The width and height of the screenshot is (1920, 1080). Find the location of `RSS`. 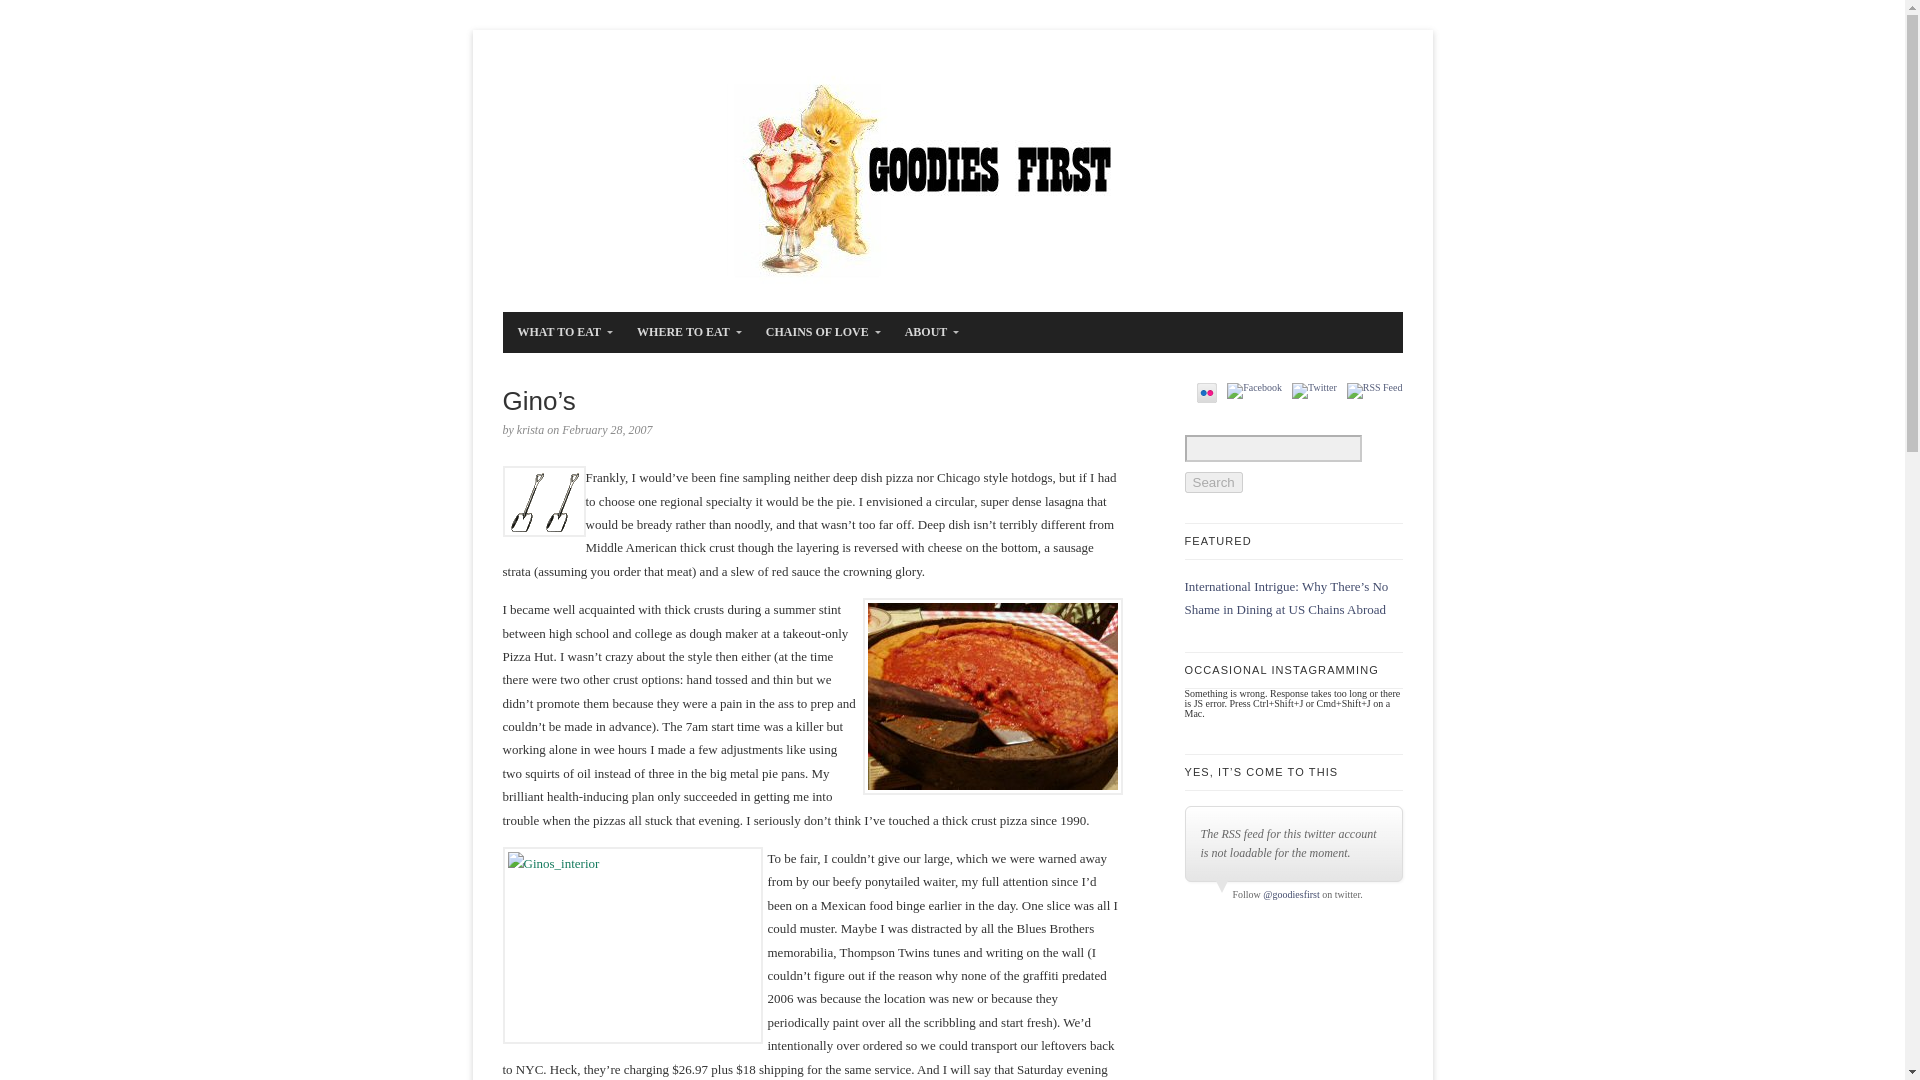

RSS is located at coordinates (1375, 390).